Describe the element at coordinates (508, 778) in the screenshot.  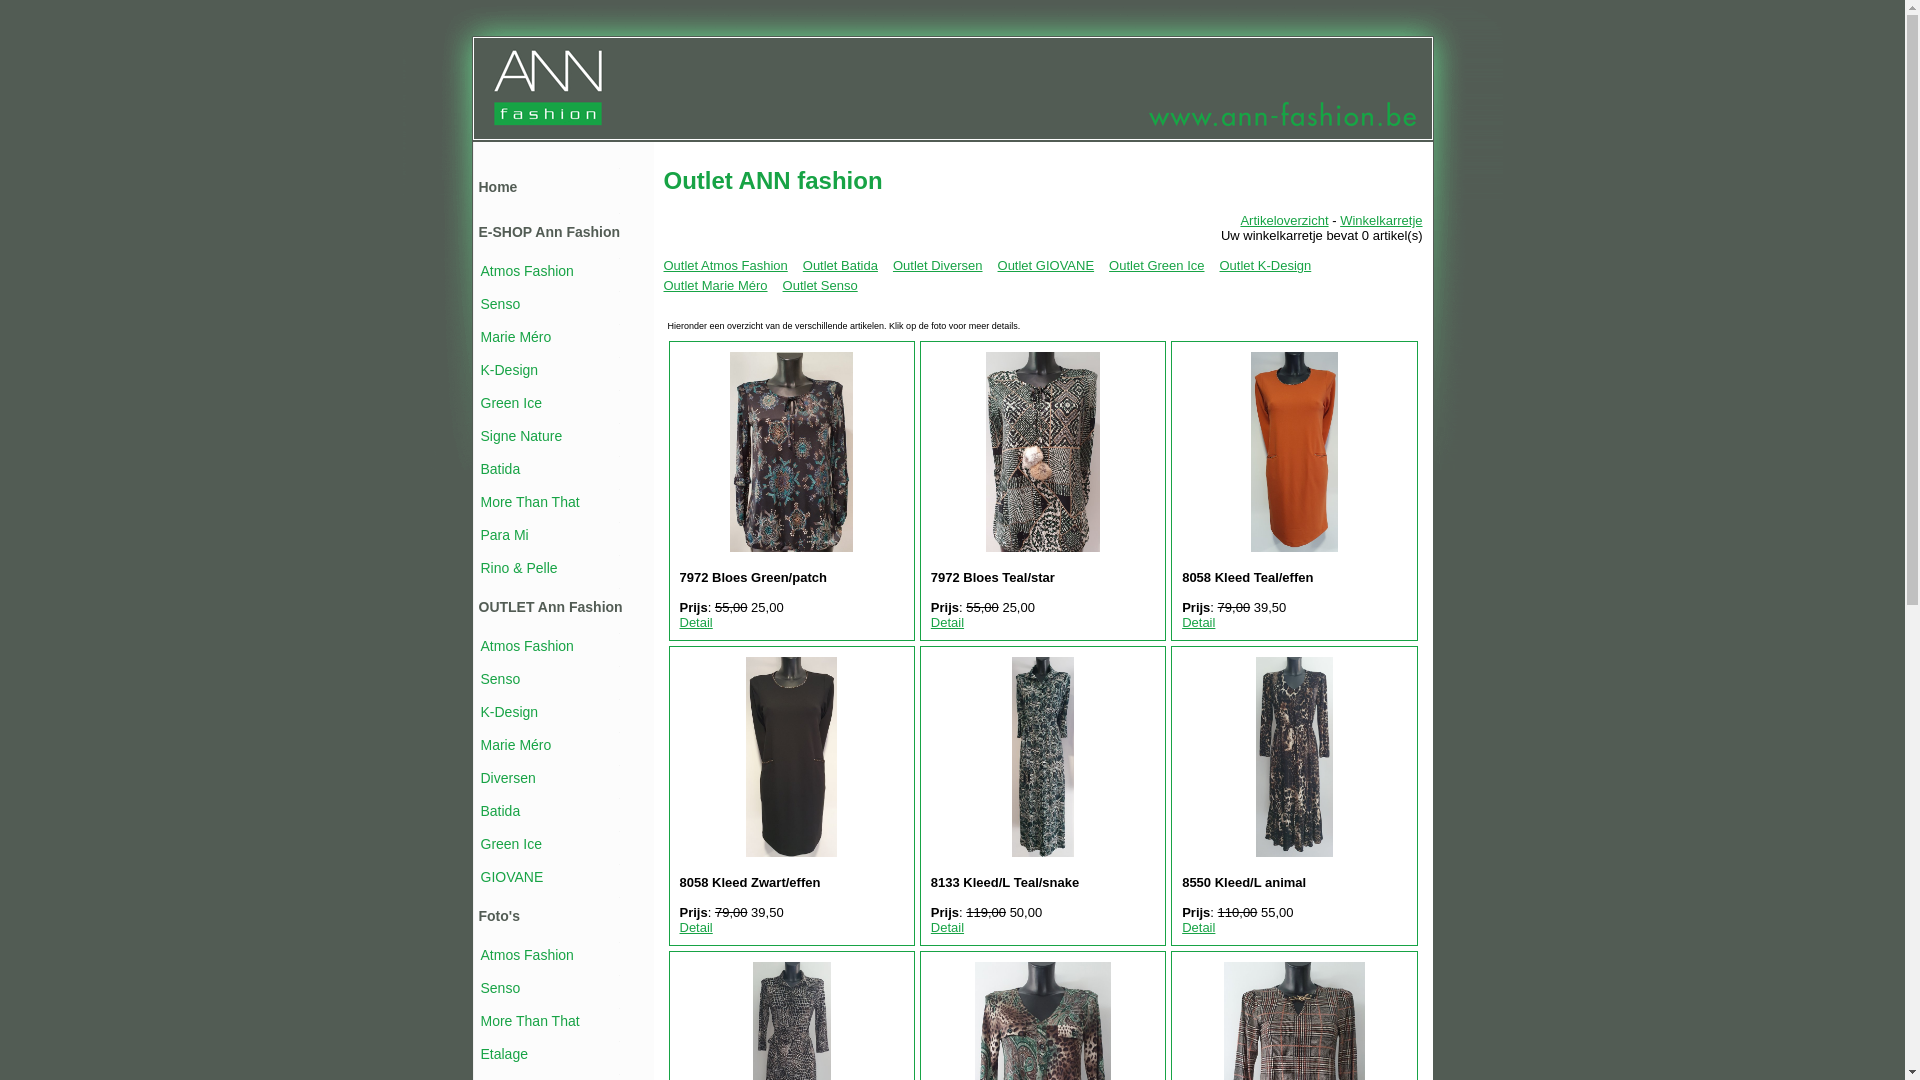
I see `Diversen` at that location.